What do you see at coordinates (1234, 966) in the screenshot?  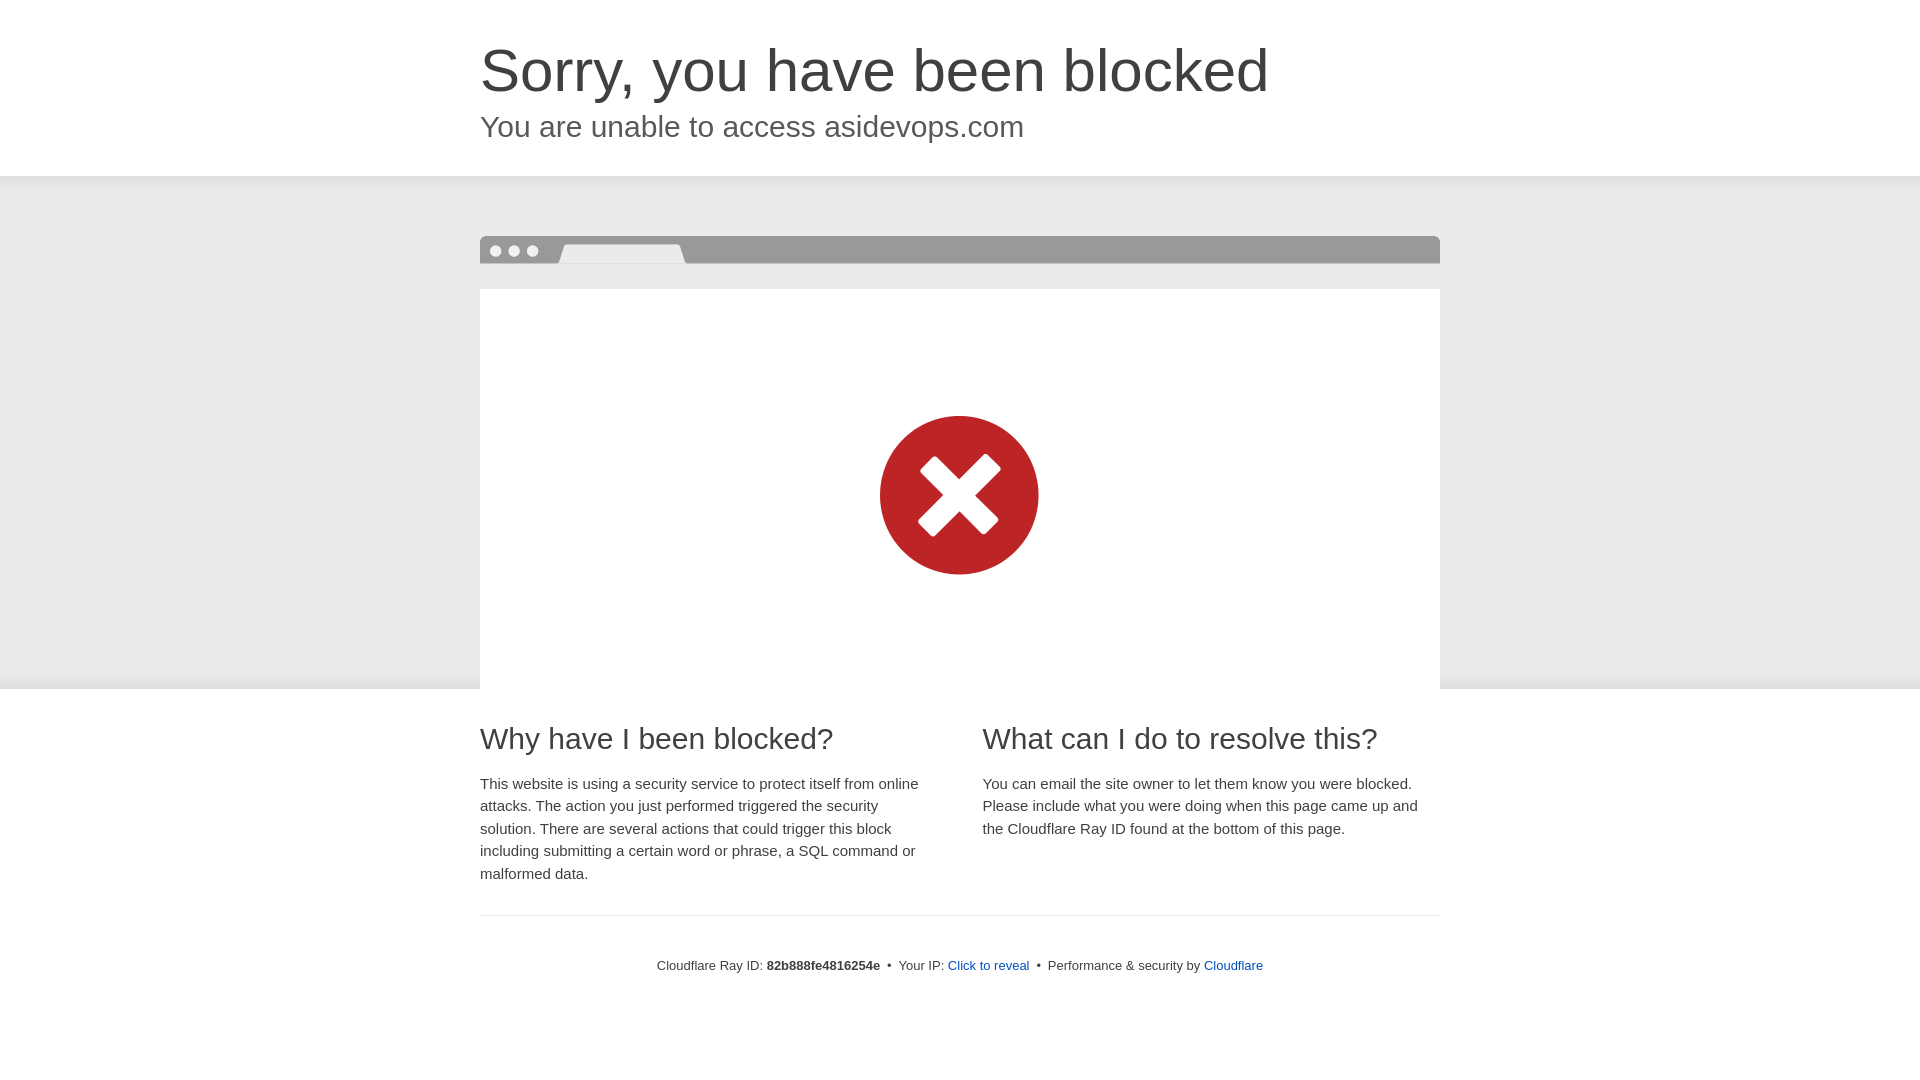 I see `Cloudflare` at bounding box center [1234, 966].